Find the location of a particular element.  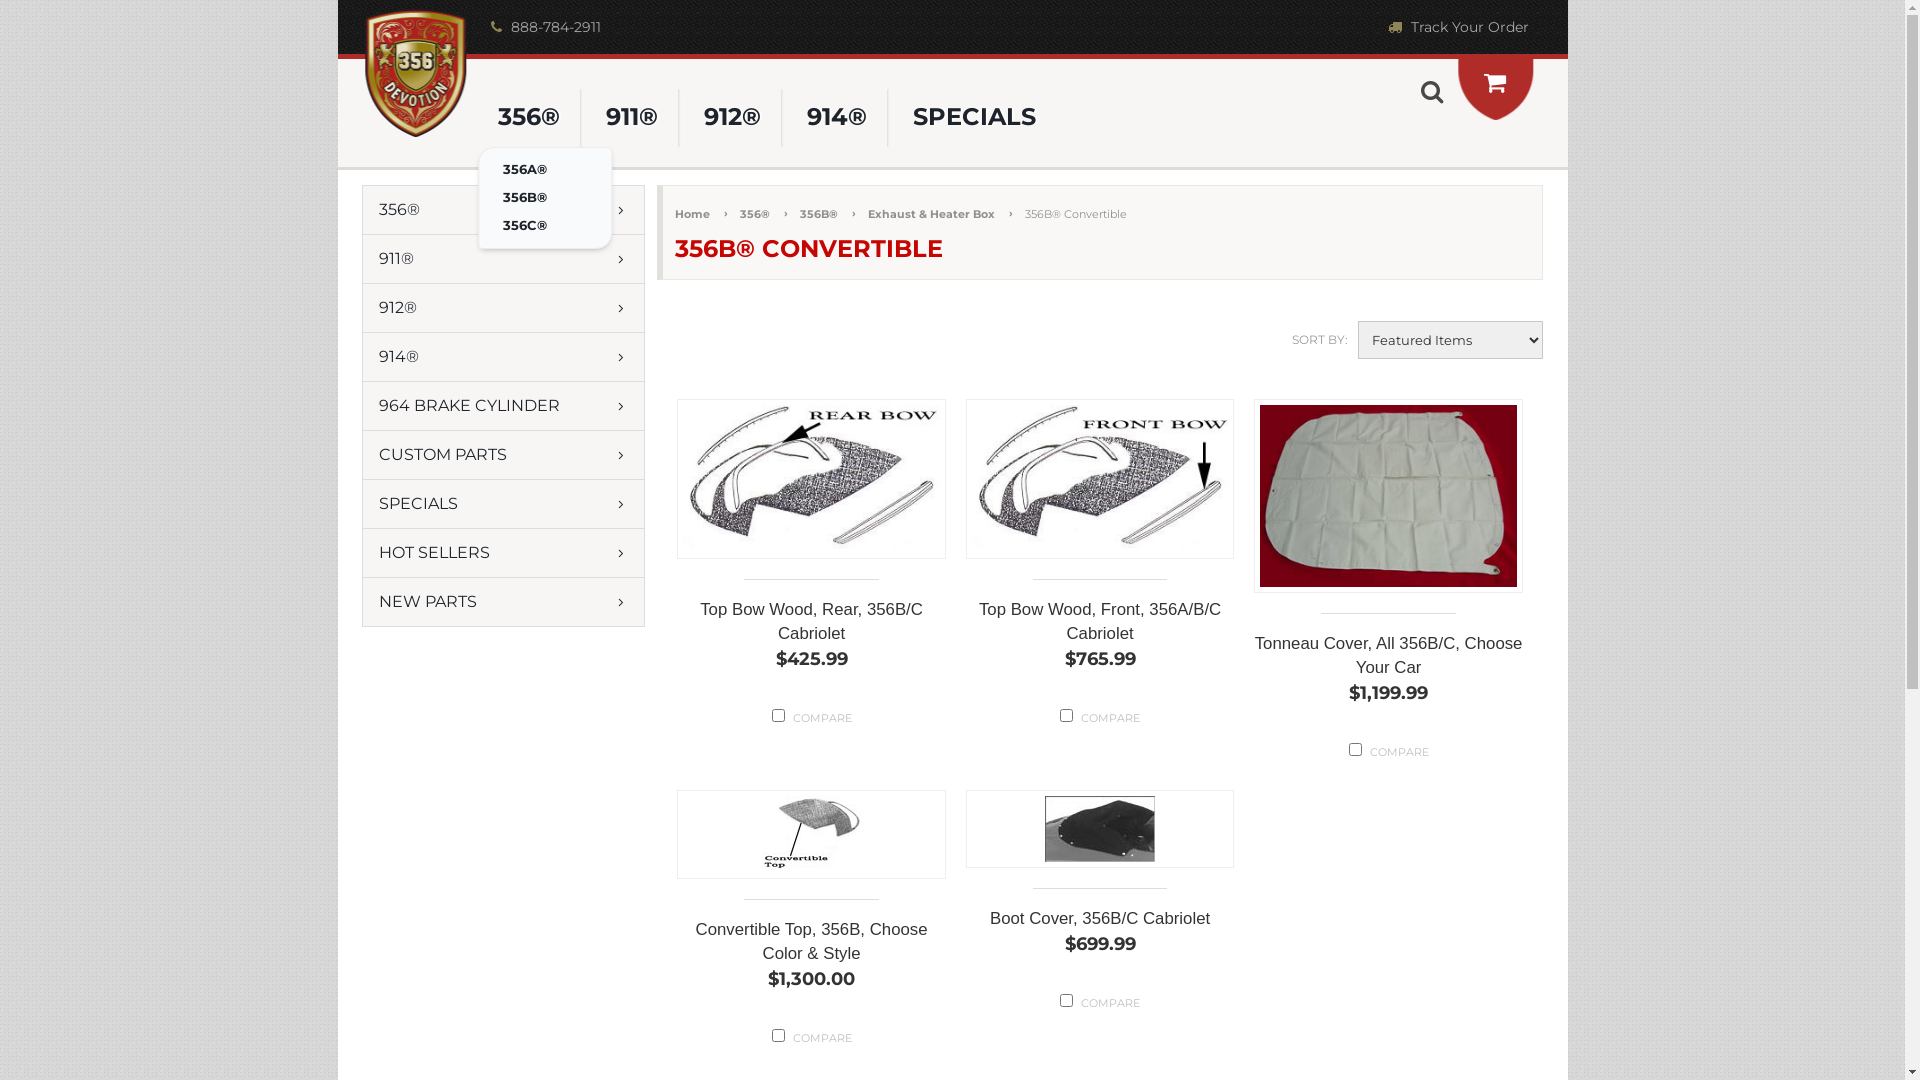

View Cart is located at coordinates (1495, 82).